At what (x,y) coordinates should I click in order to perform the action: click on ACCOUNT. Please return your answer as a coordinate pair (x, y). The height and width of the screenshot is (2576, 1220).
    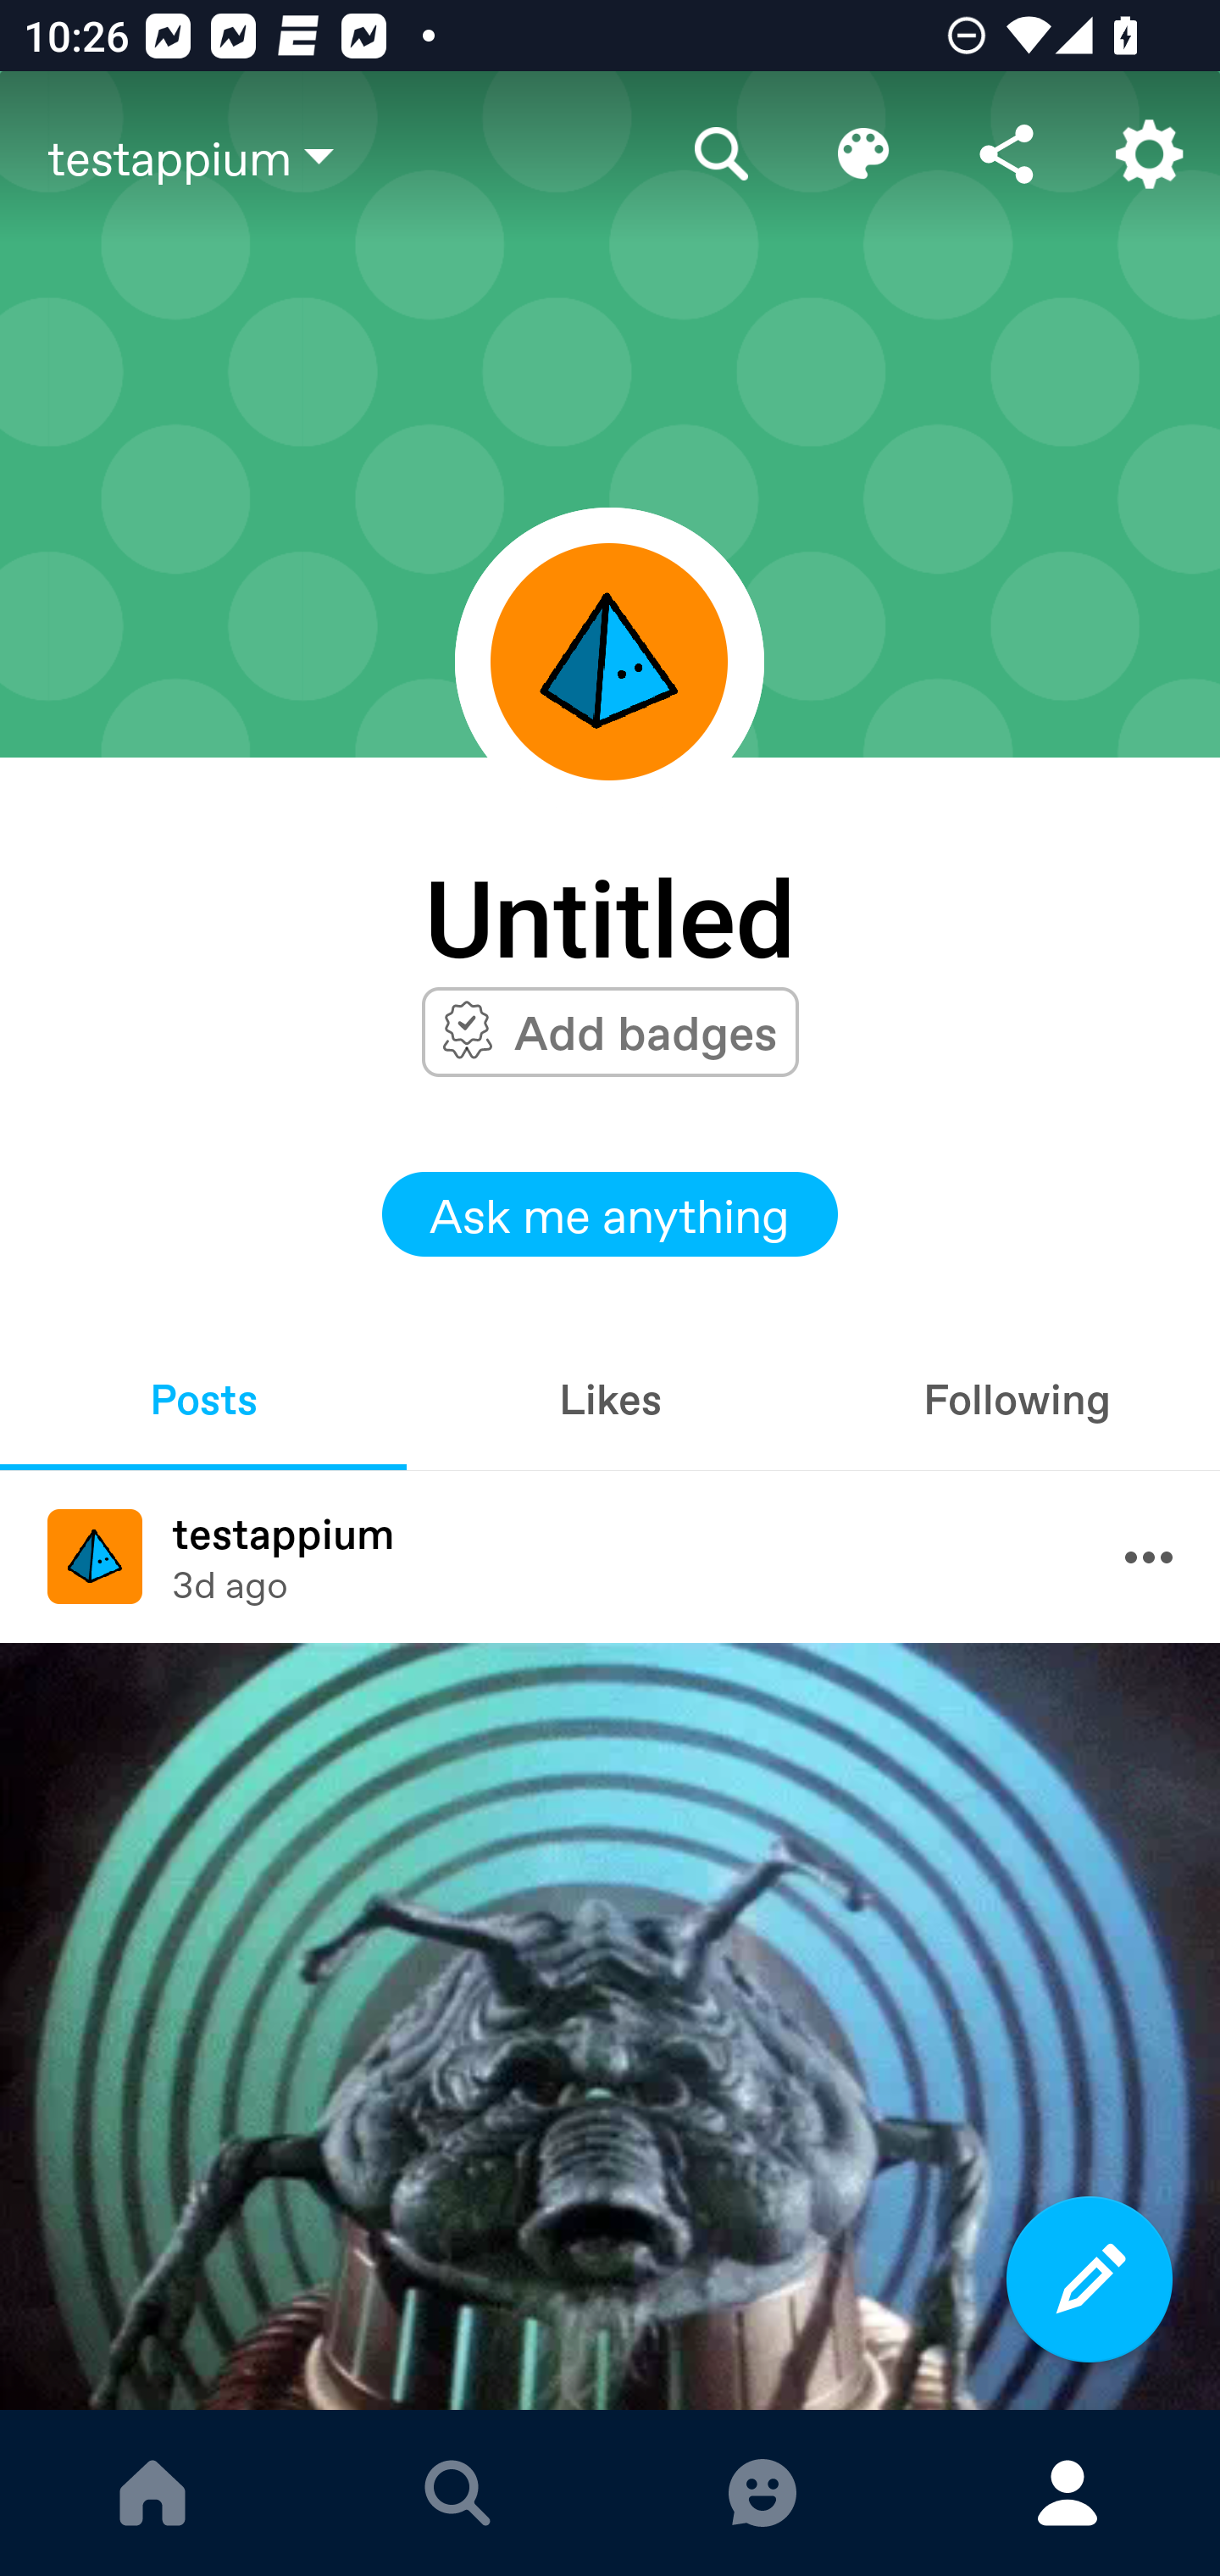
    Looking at the image, I should click on (1067, 2493).